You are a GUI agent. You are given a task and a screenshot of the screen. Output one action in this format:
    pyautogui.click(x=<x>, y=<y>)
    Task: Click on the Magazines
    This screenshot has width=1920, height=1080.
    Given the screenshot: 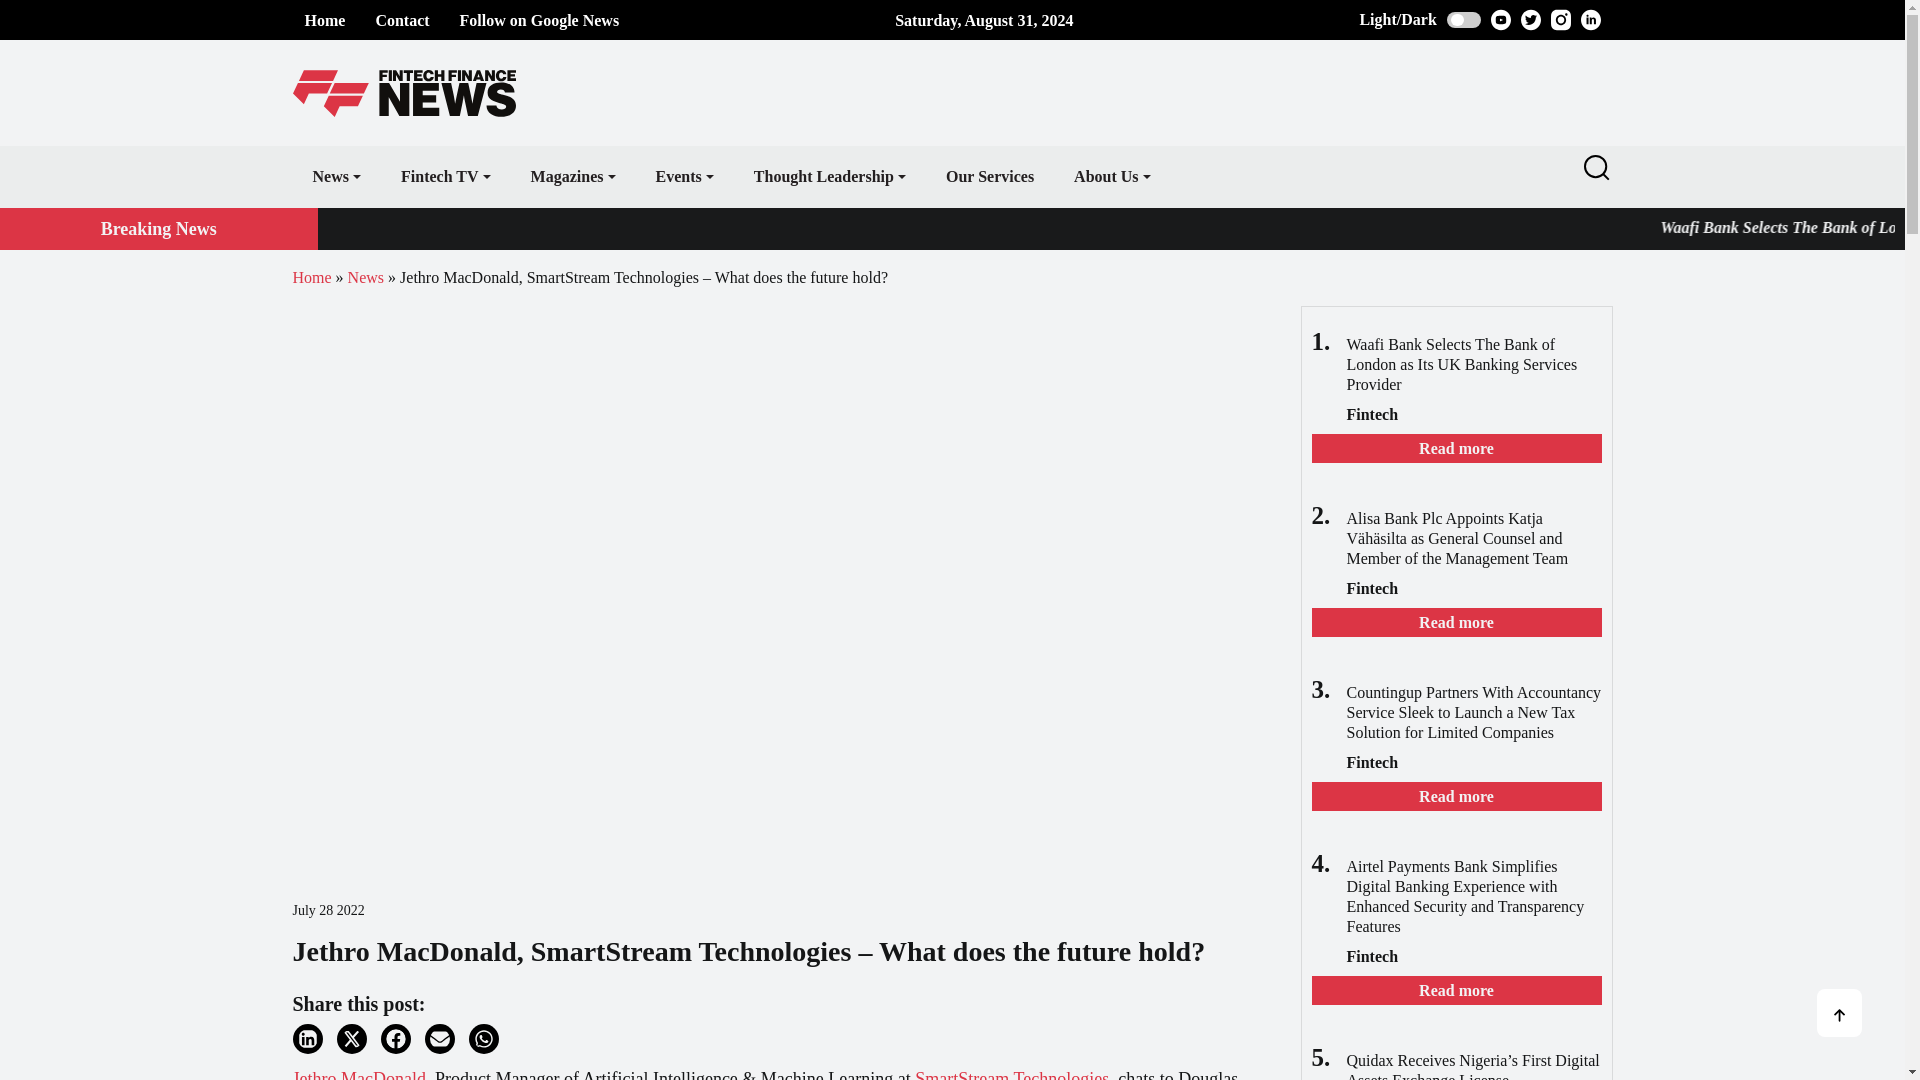 What is the action you would take?
    pyautogui.click(x=572, y=176)
    